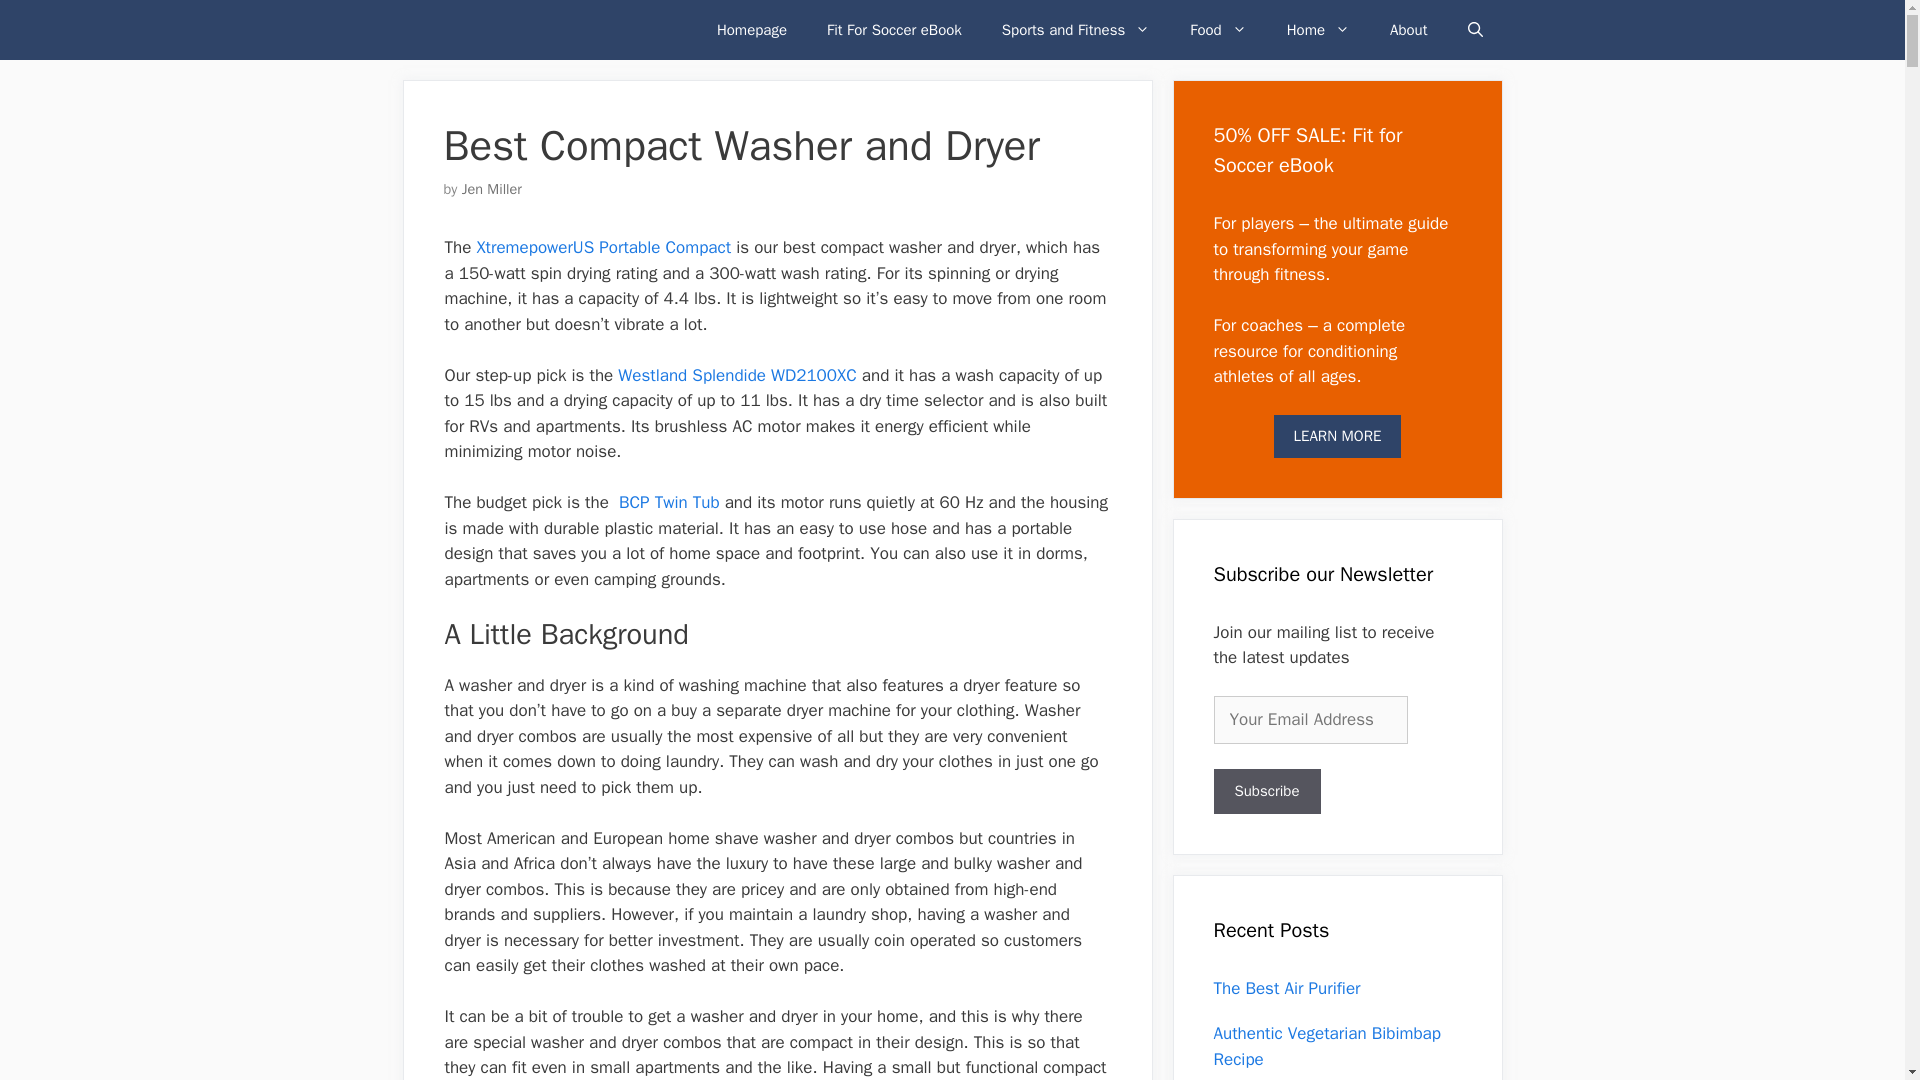 This screenshot has height=1080, width=1920. What do you see at coordinates (751, 30) in the screenshot?
I see `Homepage` at bounding box center [751, 30].